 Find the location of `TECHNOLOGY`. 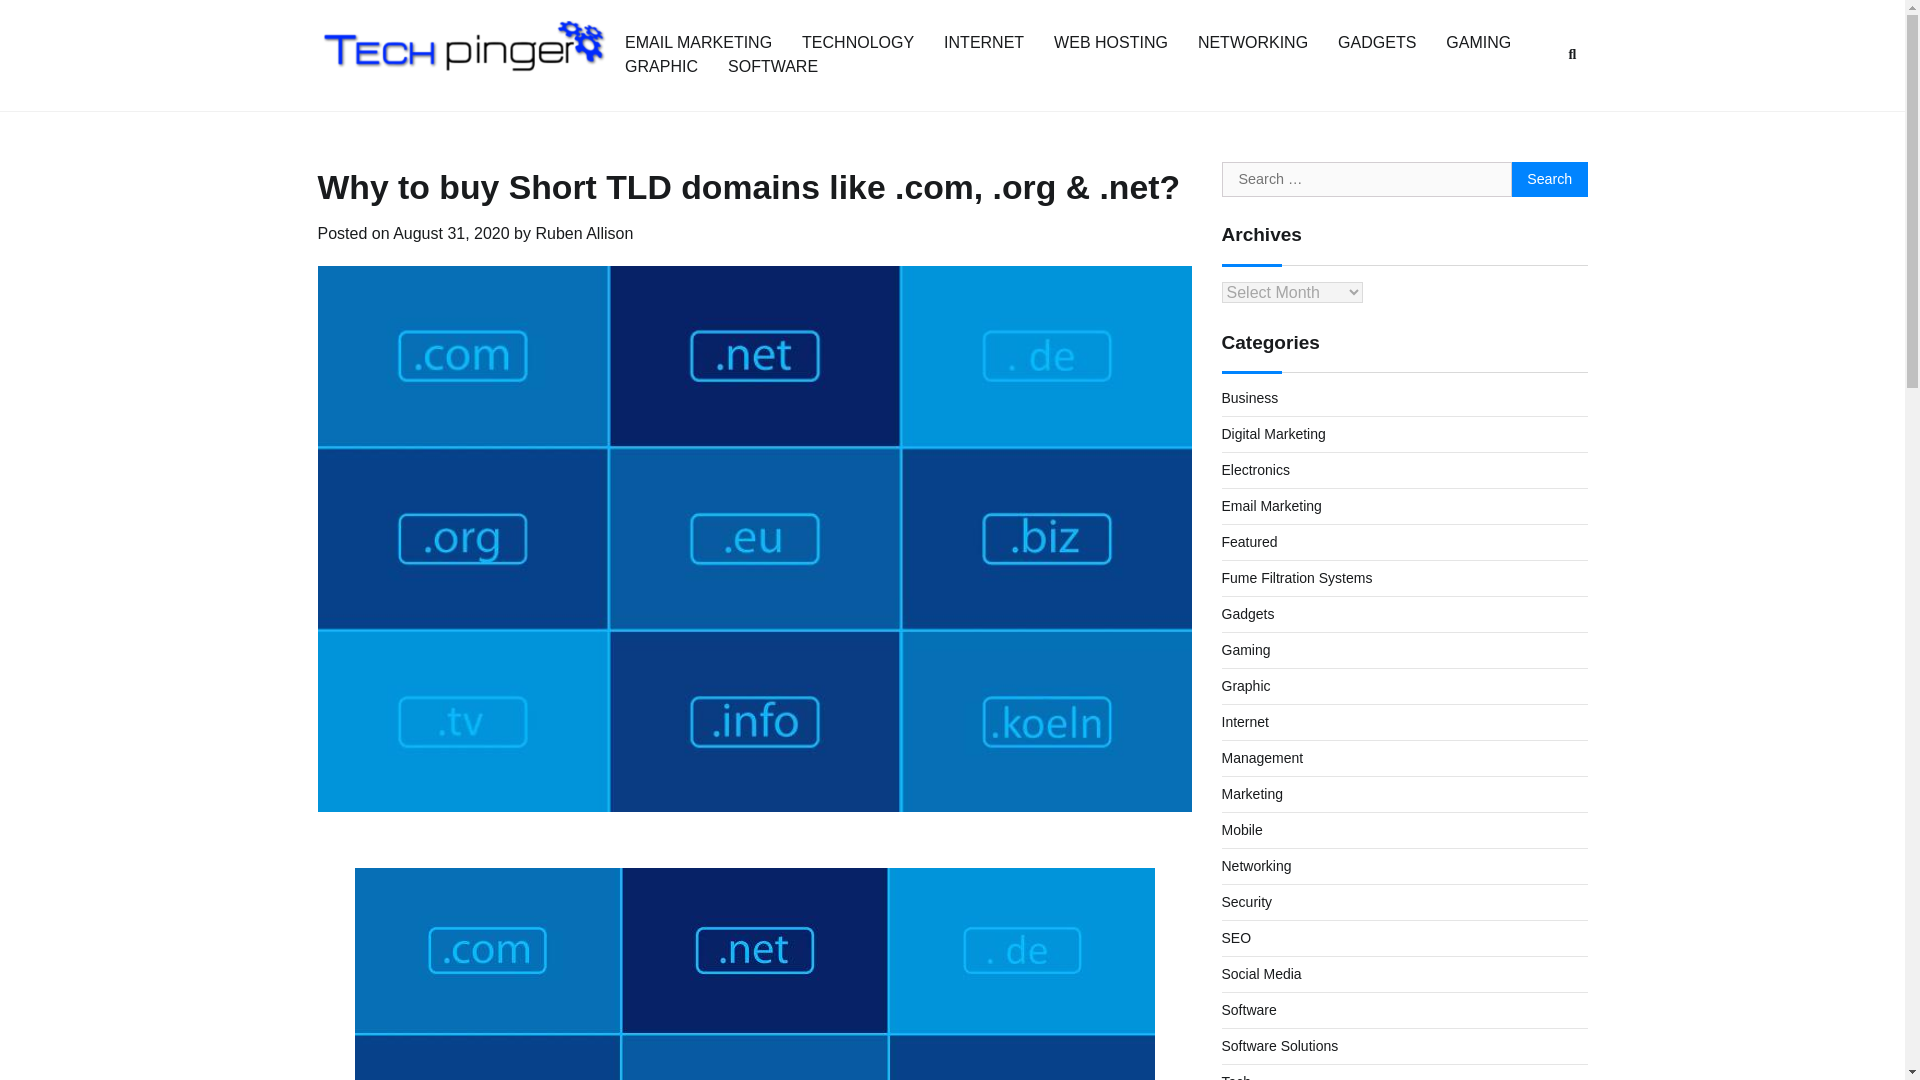

TECHNOLOGY is located at coordinates (858, 42).